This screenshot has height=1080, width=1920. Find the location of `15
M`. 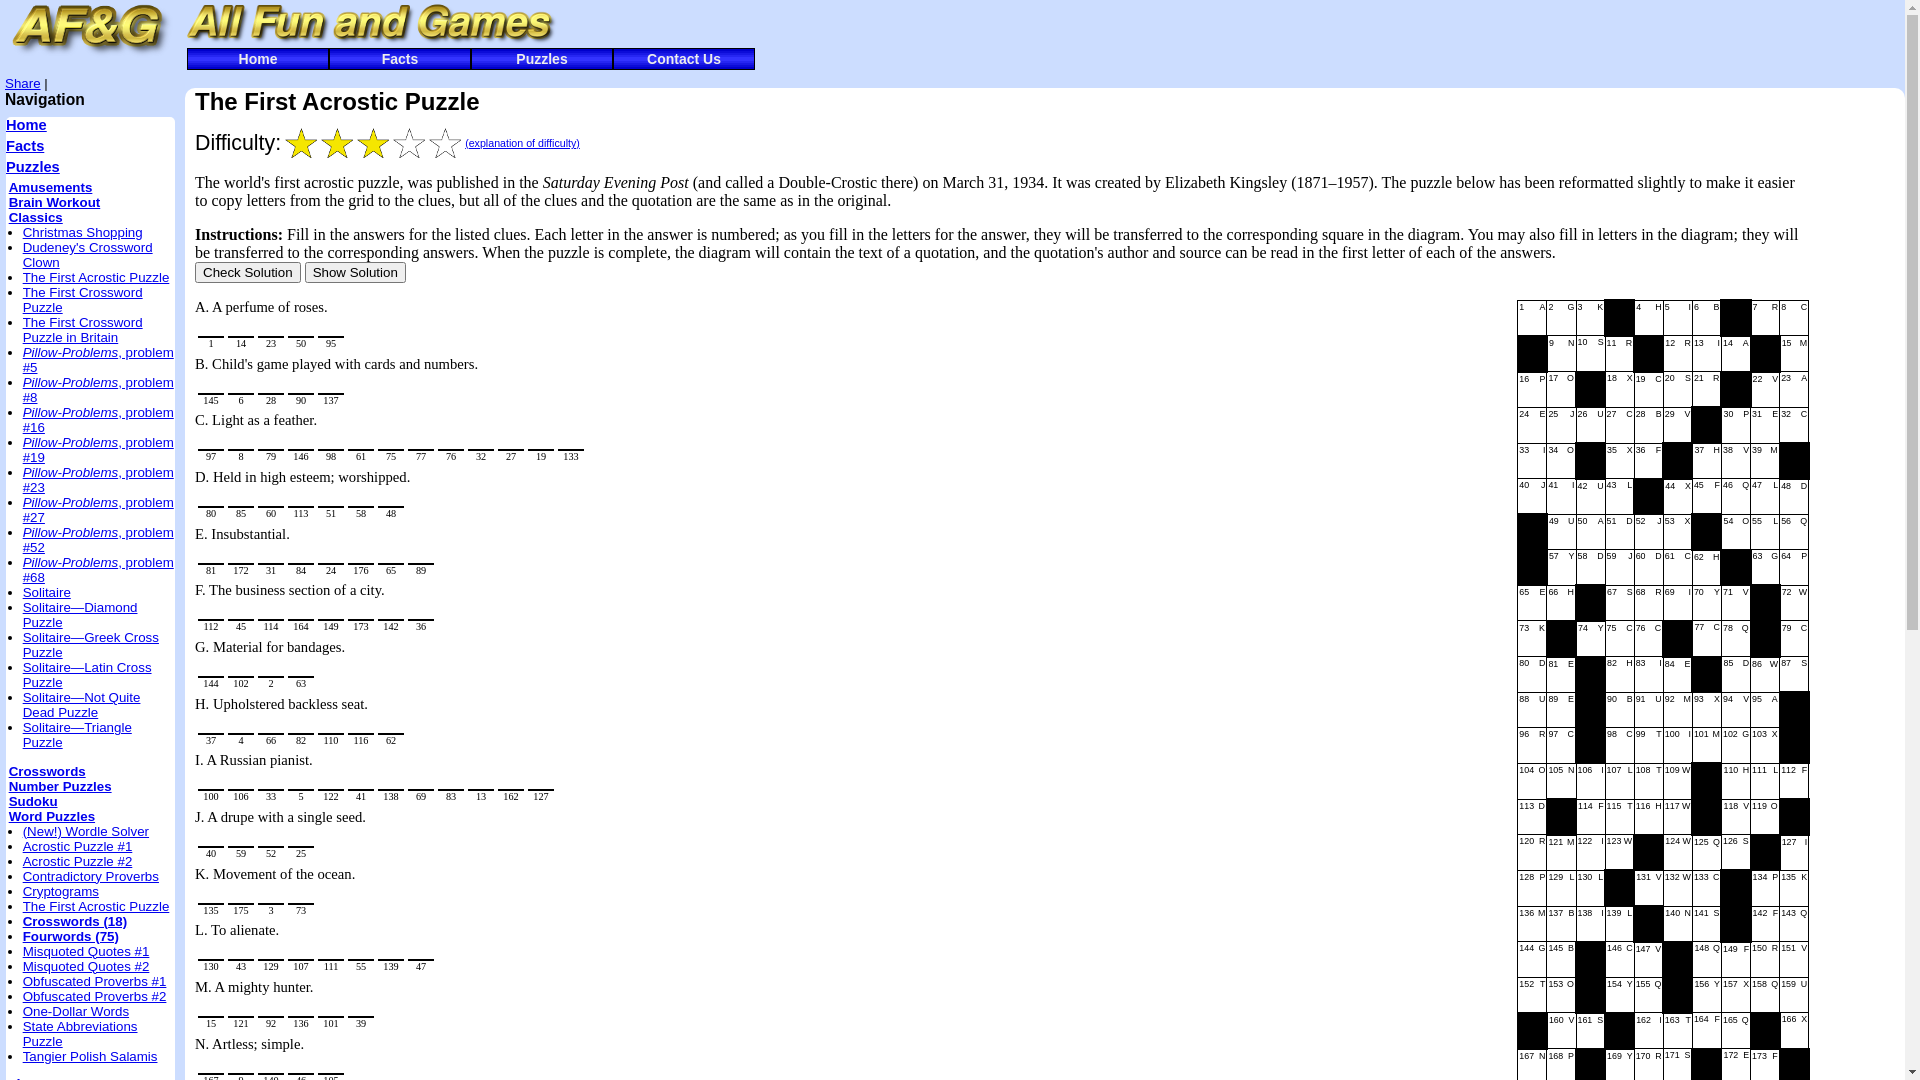

15
M is located at coordinates (1794, 354).